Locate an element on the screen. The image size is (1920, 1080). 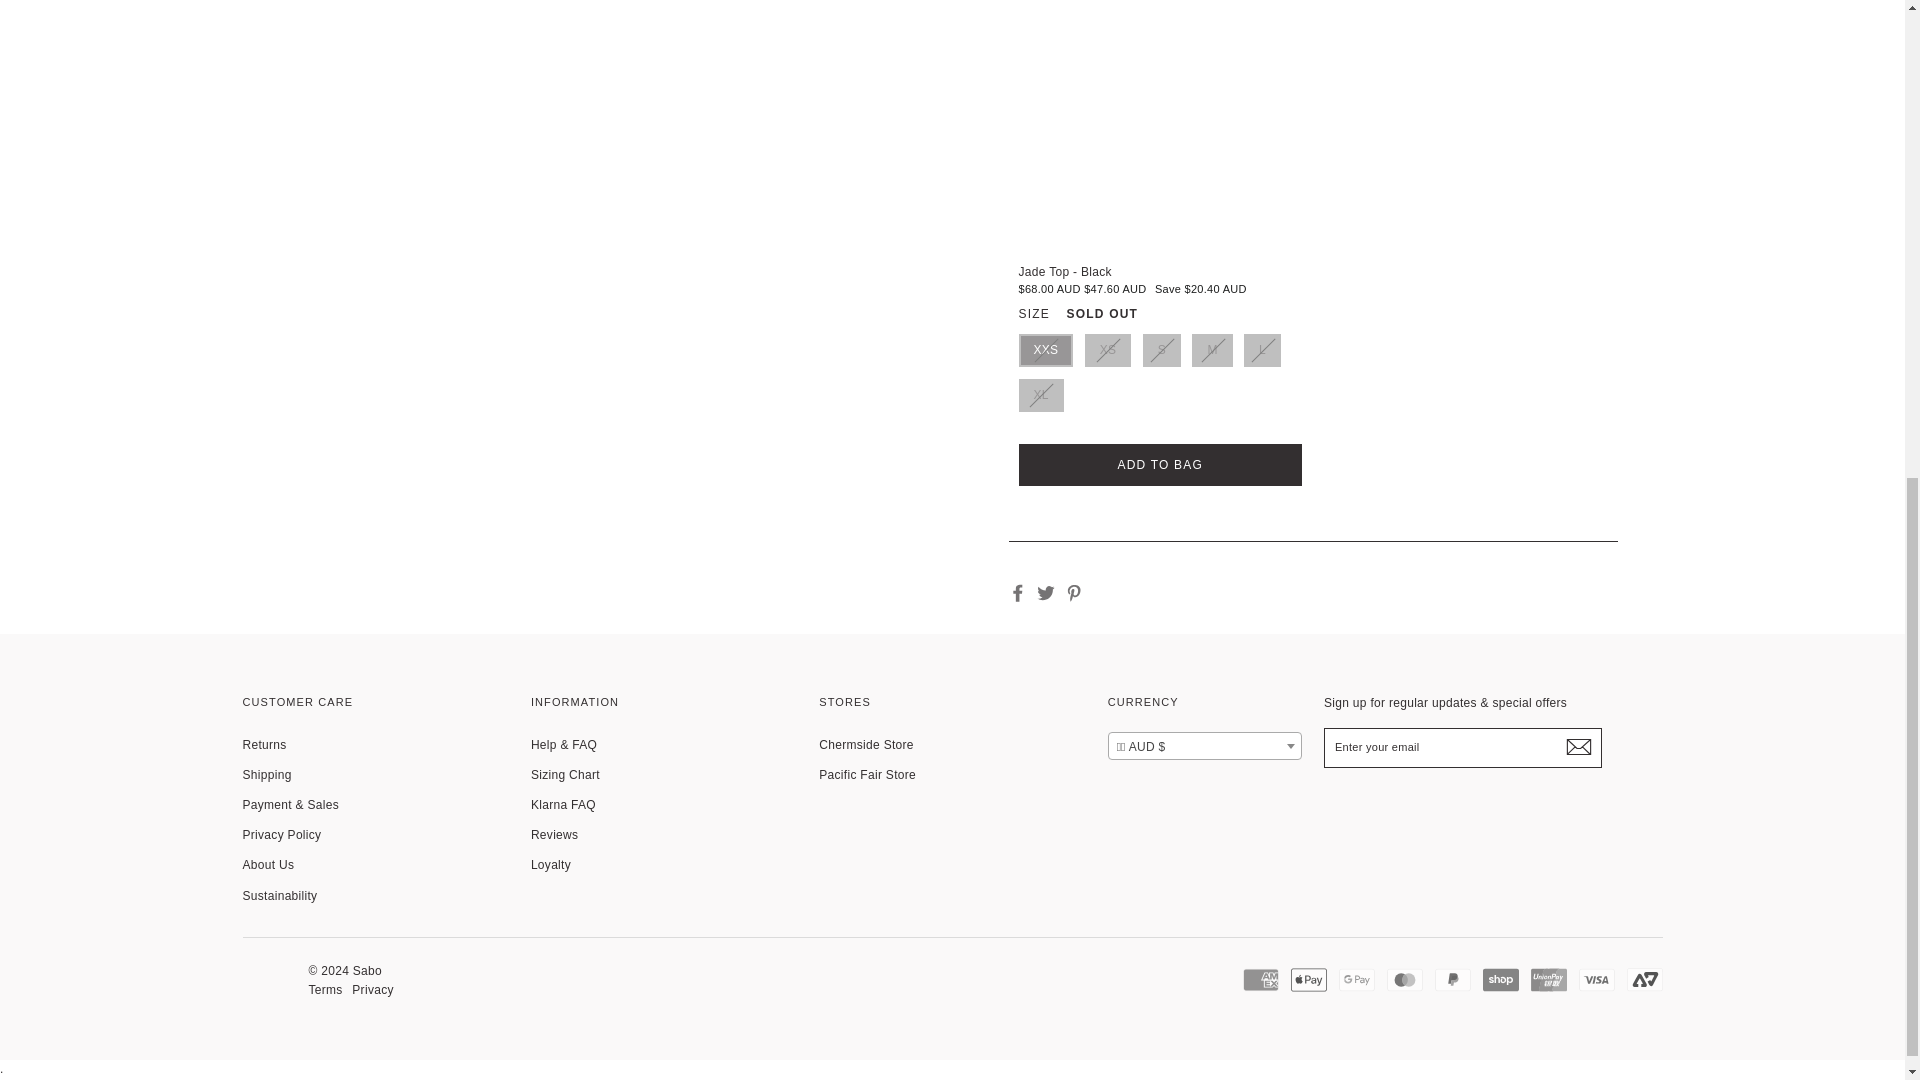
Apple Pay is located at coordinates (1308, 980).